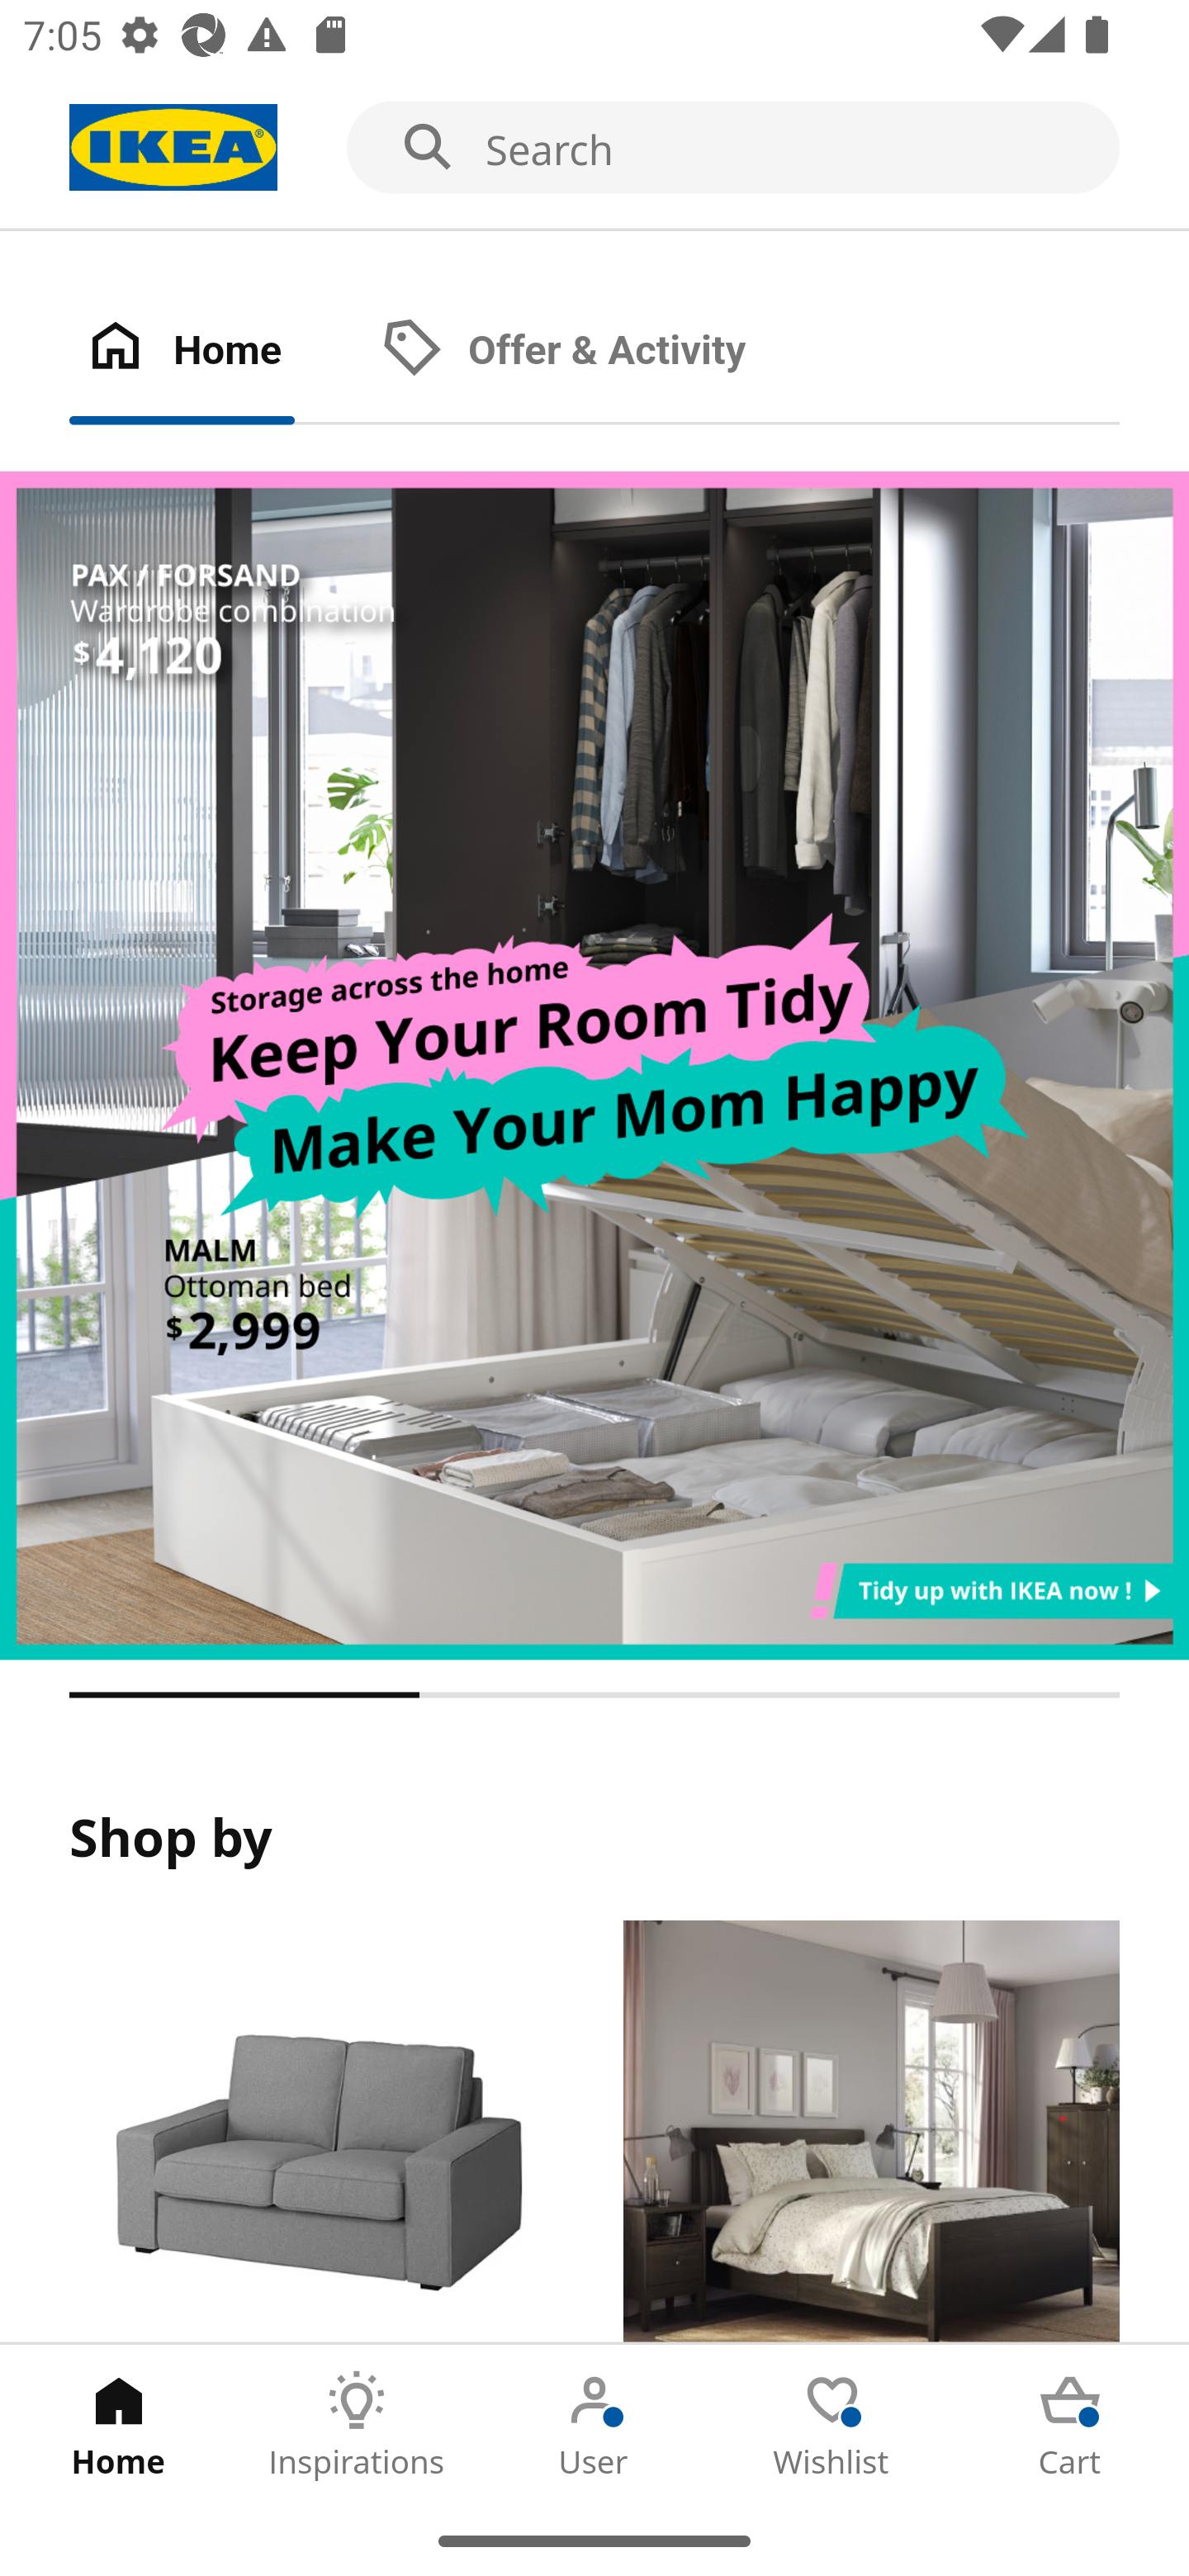  Describe the element at coordinates (119, 2425) in the screenshot. I see `Home
Tab 1 of 5` at that location.